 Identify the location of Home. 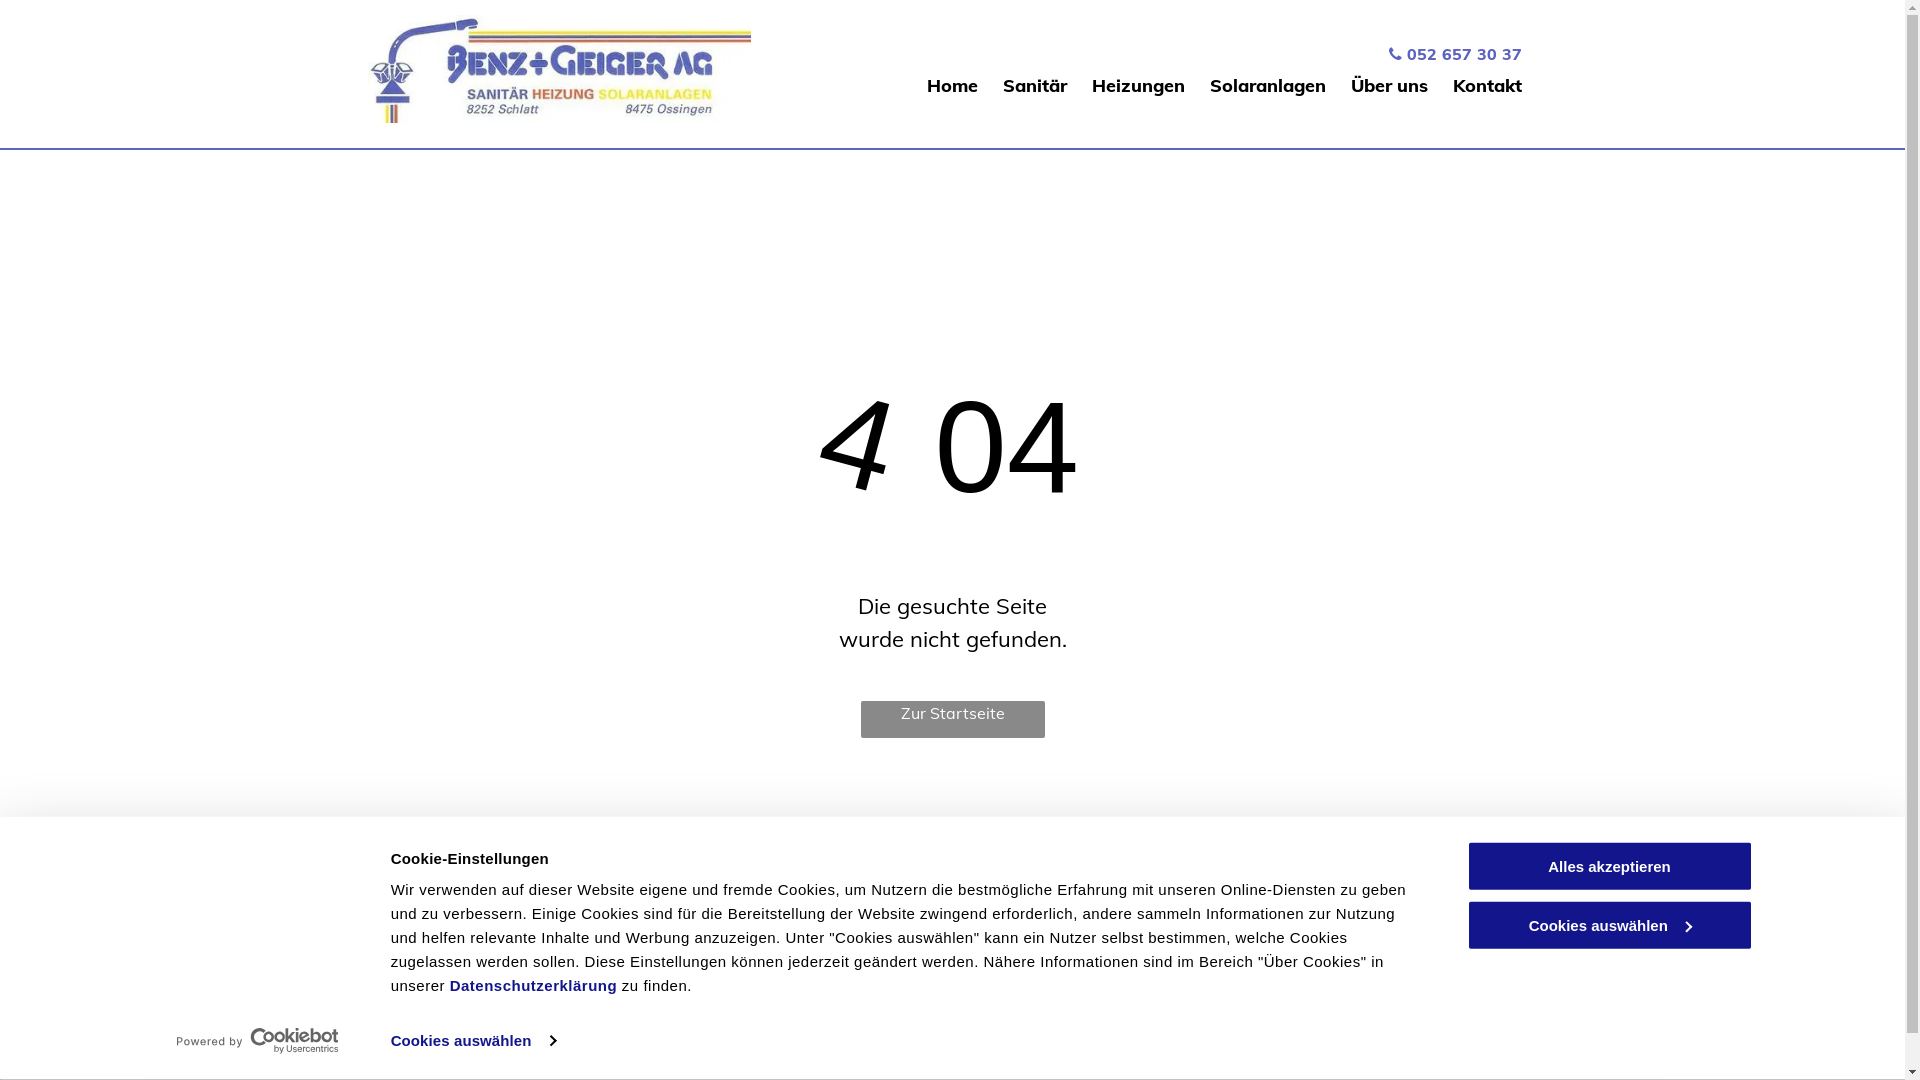
(952, 86).